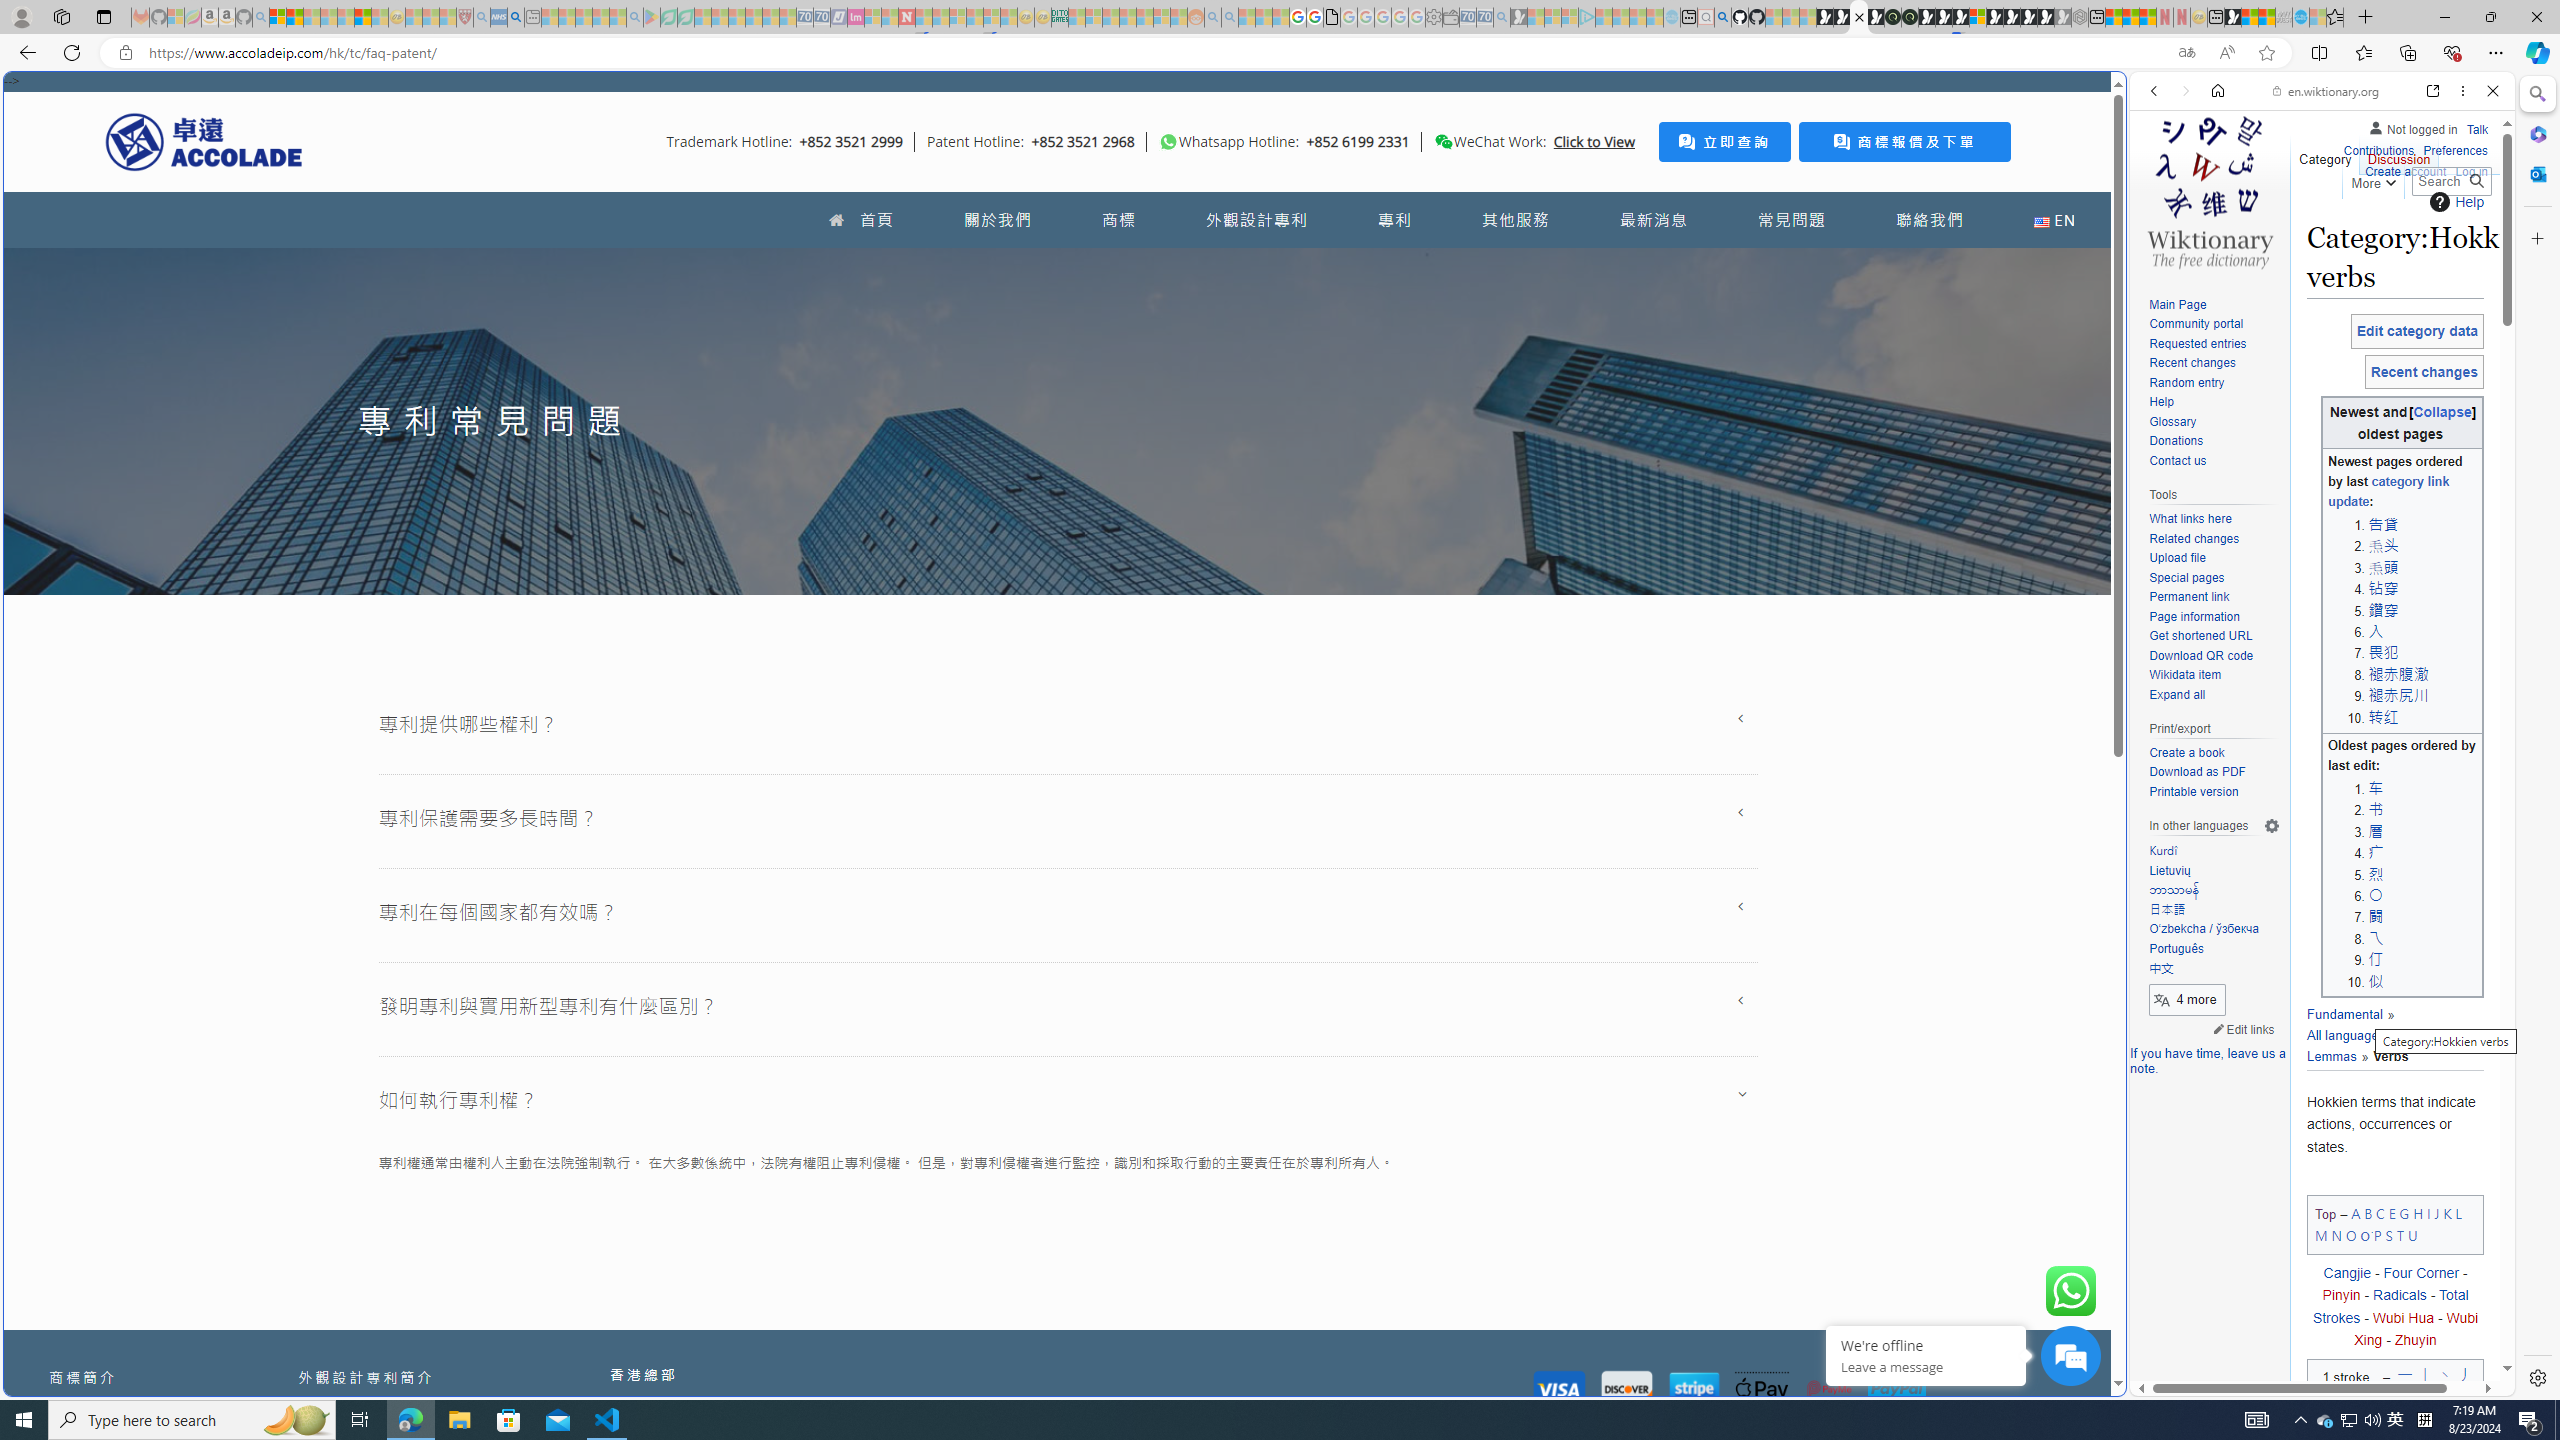 This screenshot has width=2560, height=1440. I want to click on Search Wiktionary, so click(2450, 181).